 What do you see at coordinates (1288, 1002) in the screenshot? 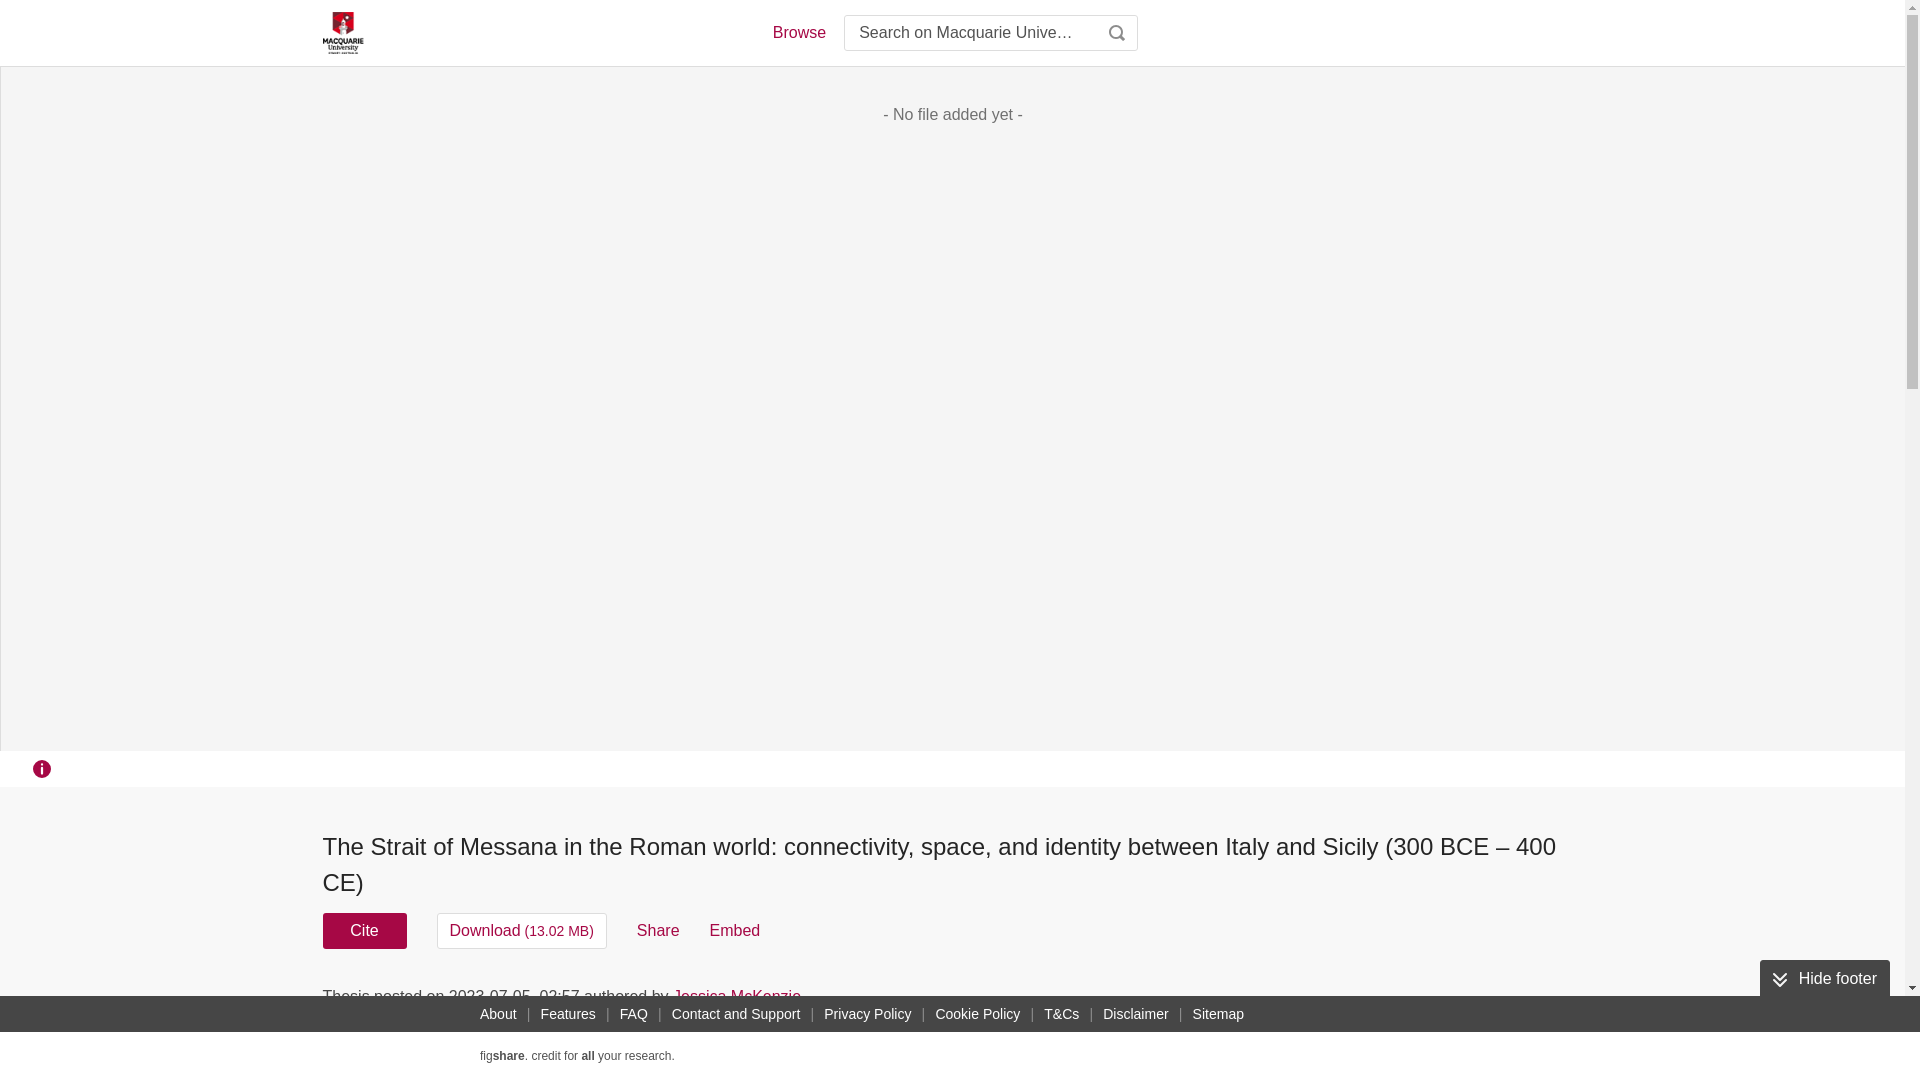
I see `USAGE METRICS` at bounding box center [1288, 1002].